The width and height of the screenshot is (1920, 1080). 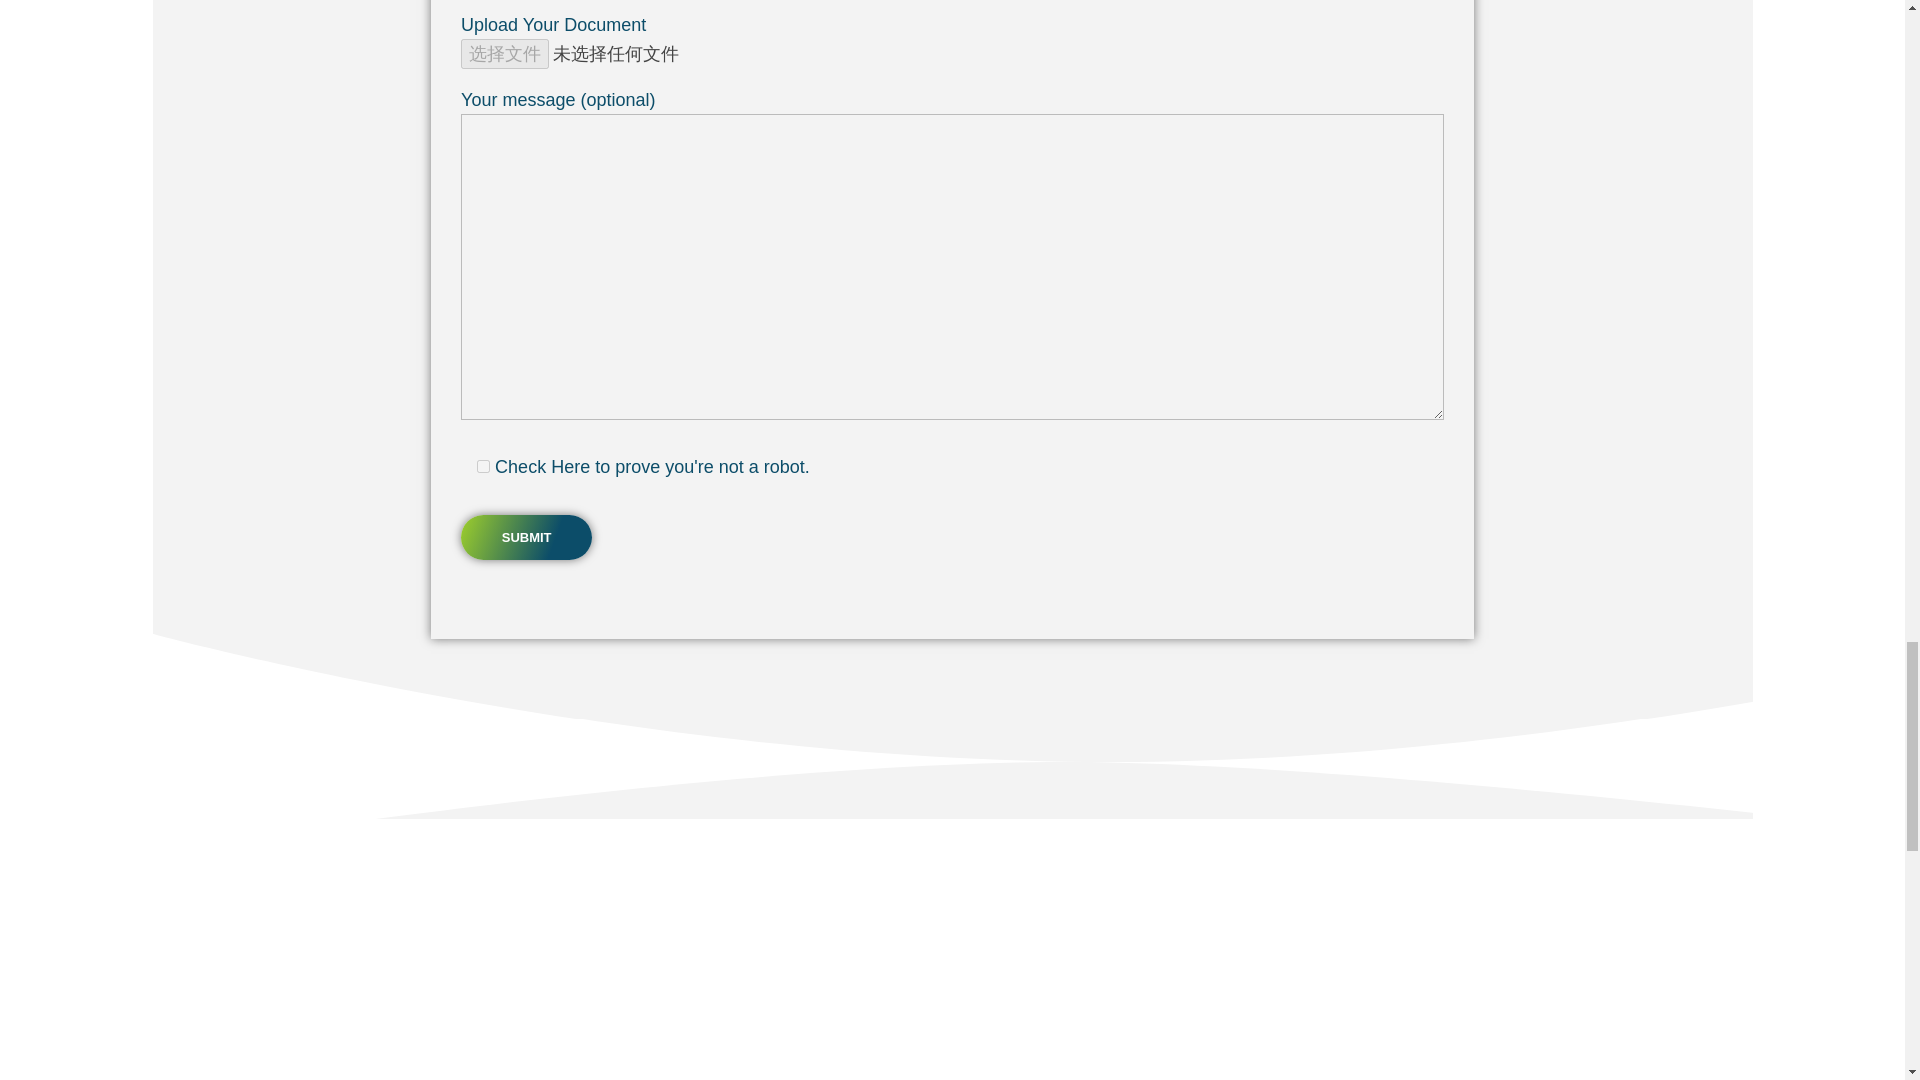 I want to click on Submit, so click(x=526, y=538).